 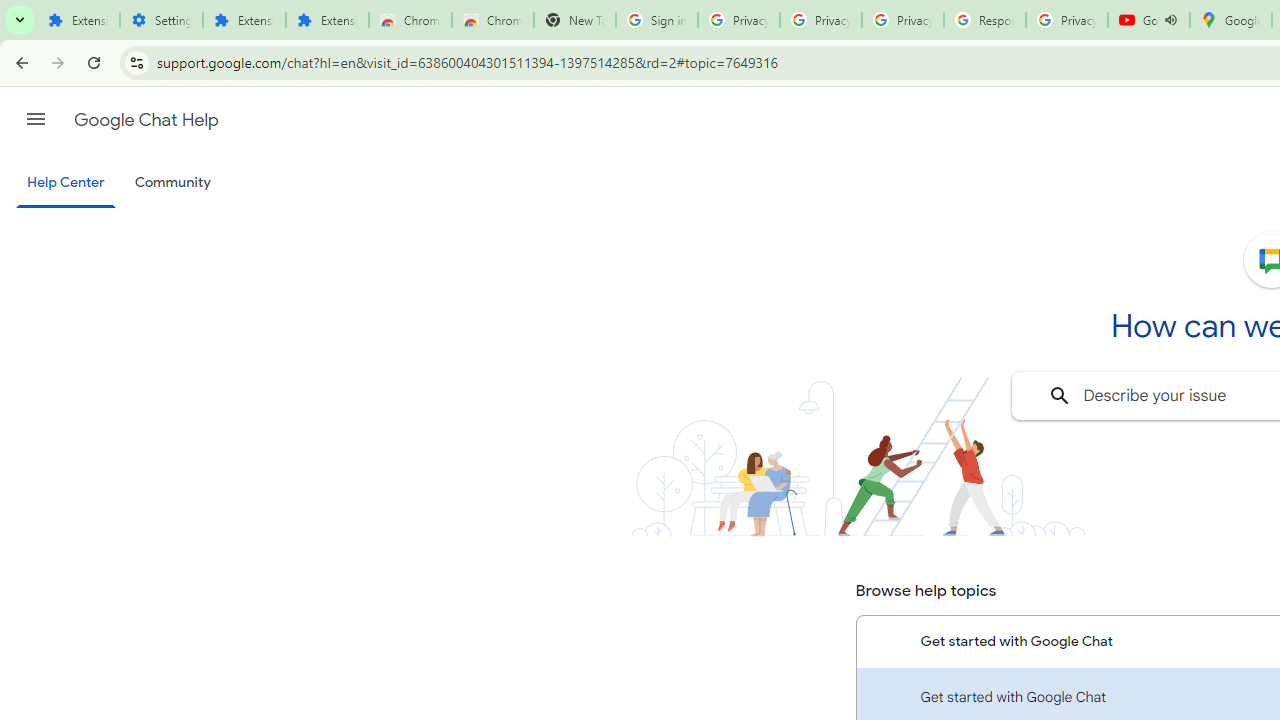 I want to click on Extensions, so click(x=326, y=20).